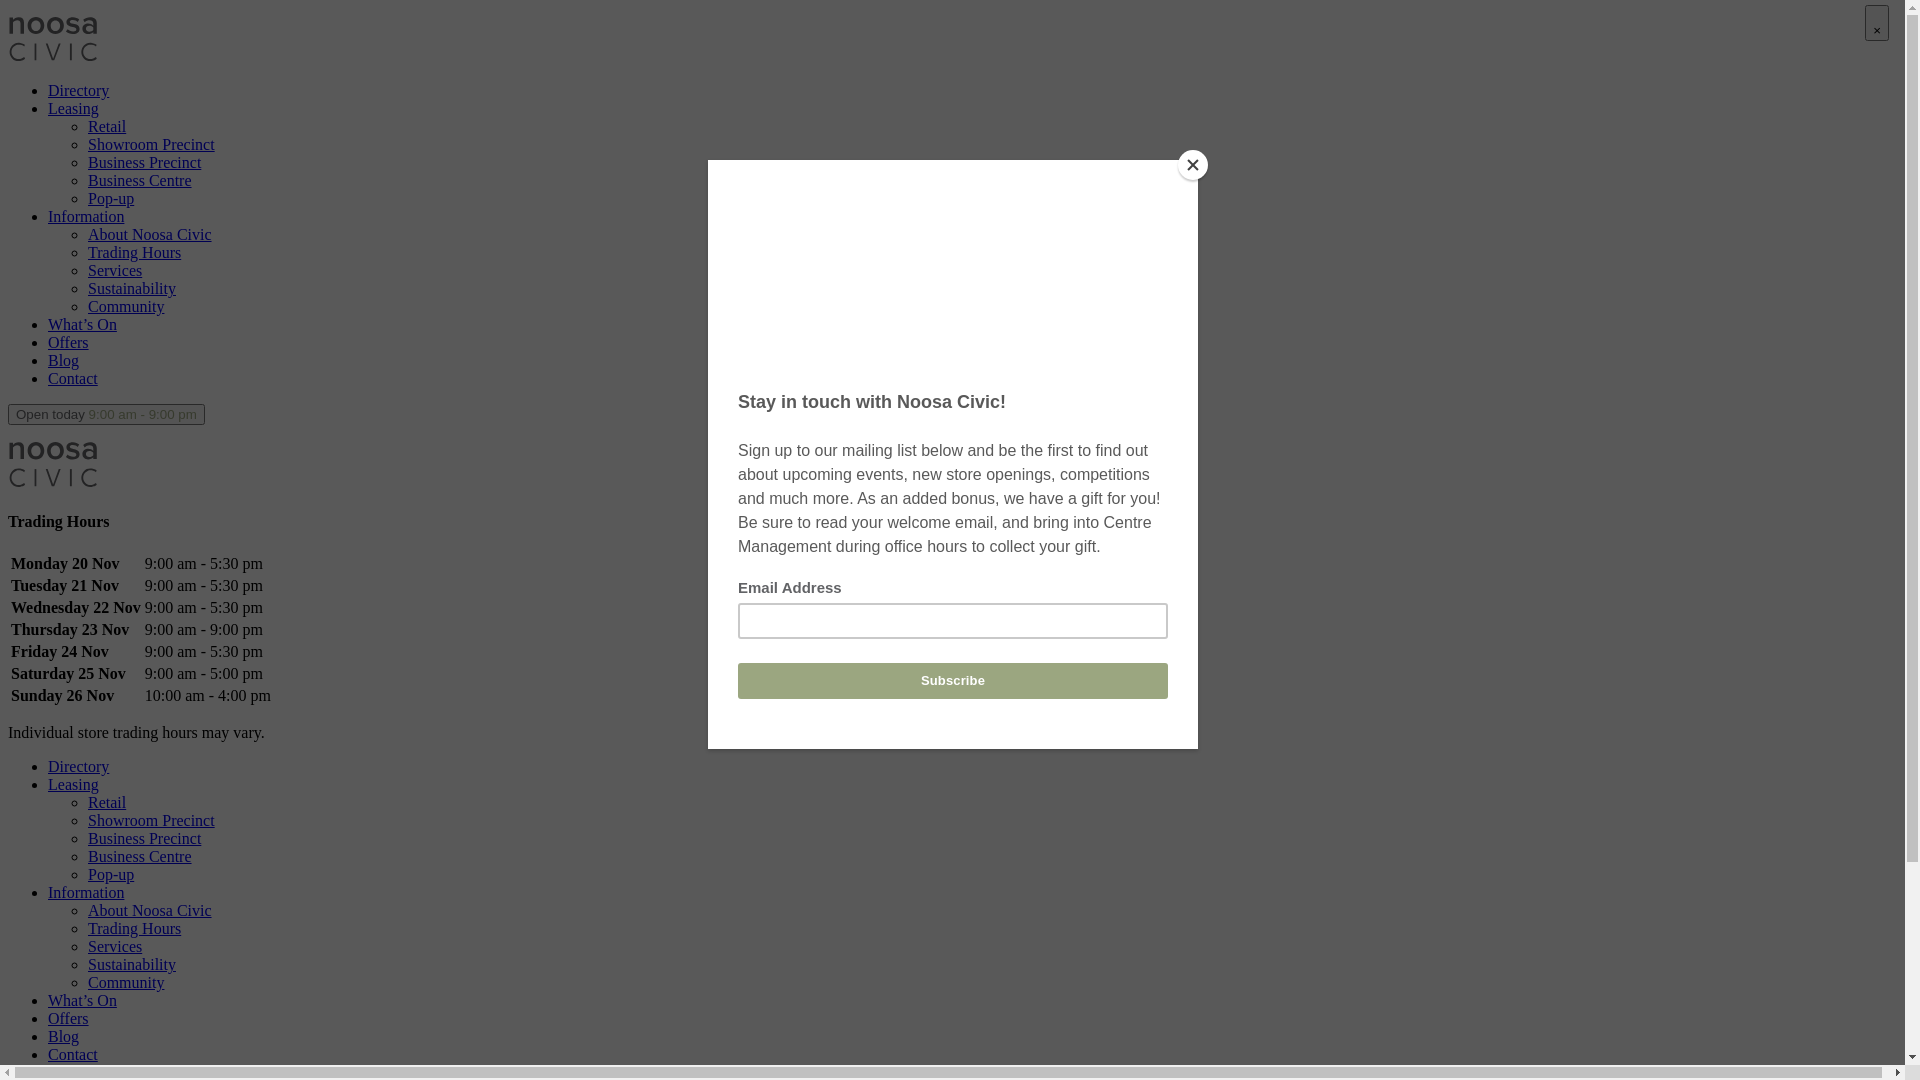  Describe the element at coordinates (111, 198) in the screenshot. I see `Pop-up` at that location.